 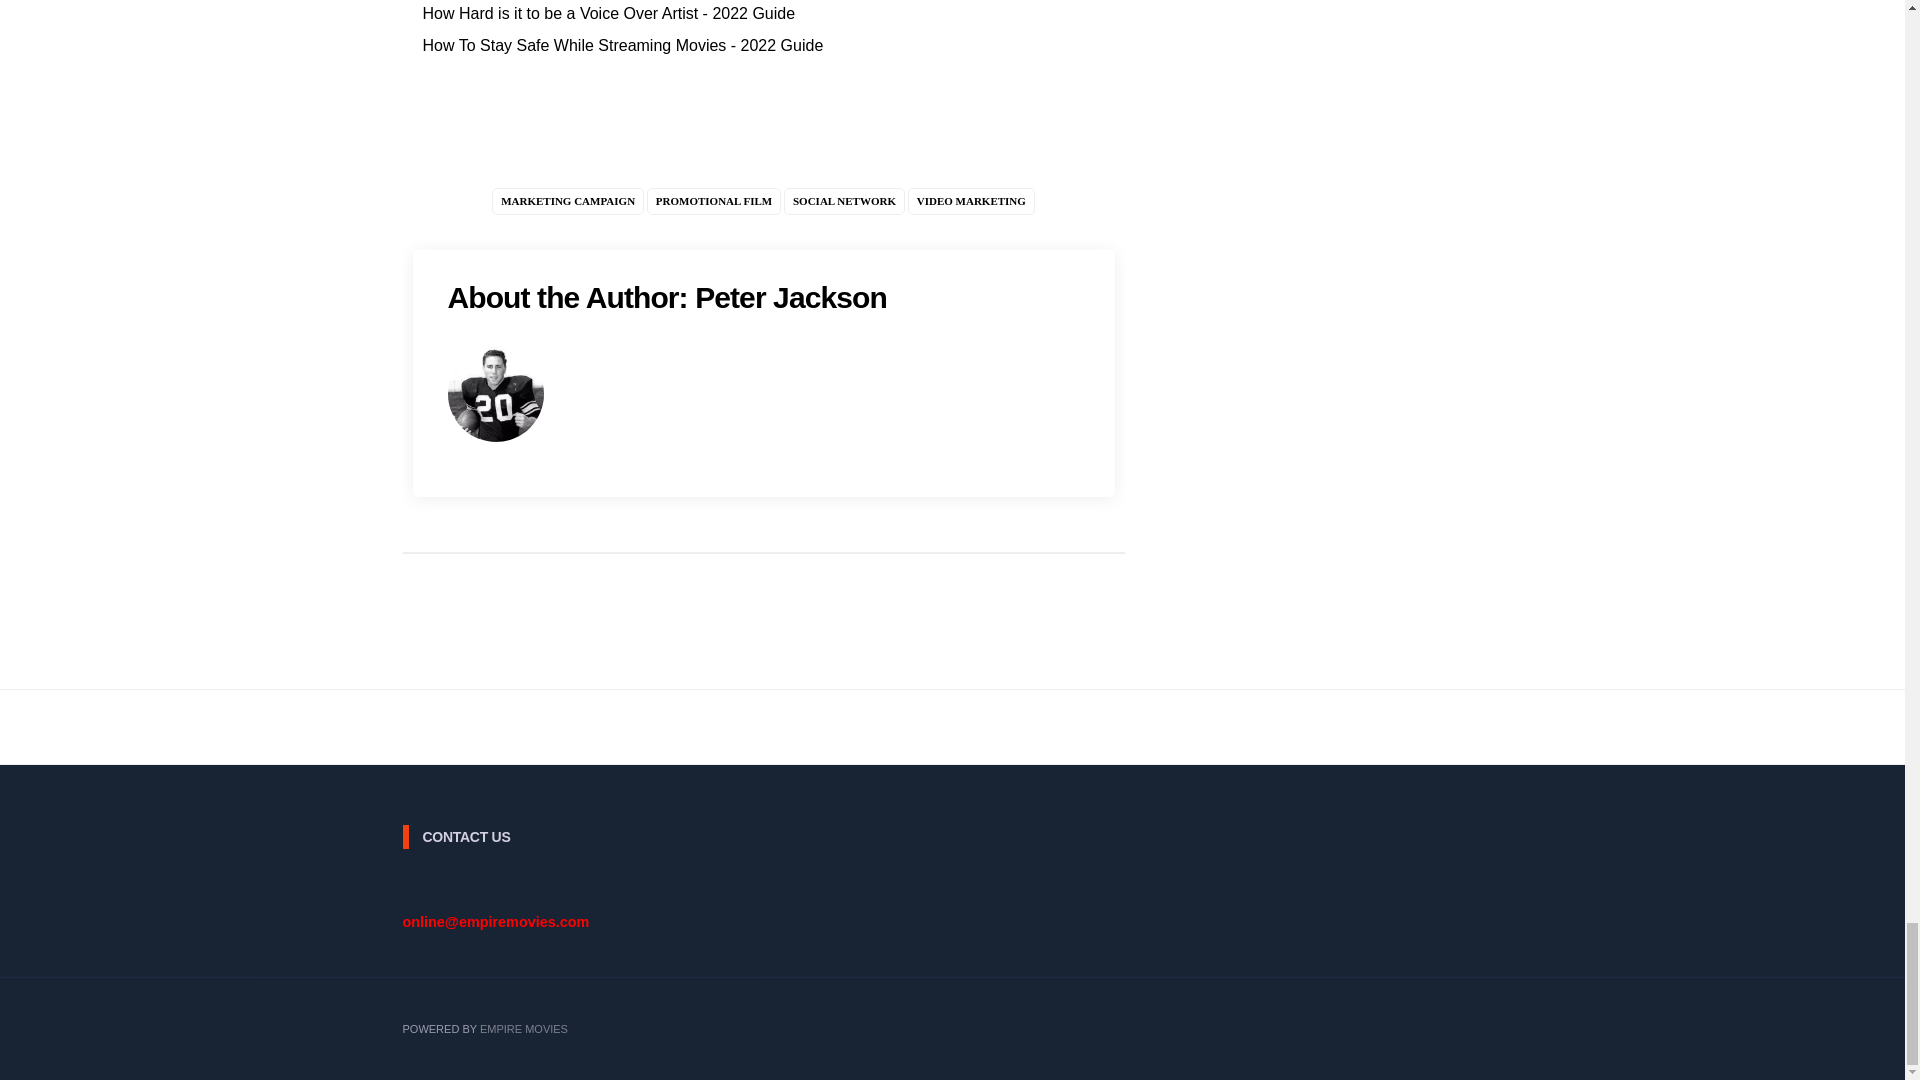 What do you see at coordinates (844, 200) in the screenshot?
I see `SOCIAL NETWORK` at bounding box center [844, 200].